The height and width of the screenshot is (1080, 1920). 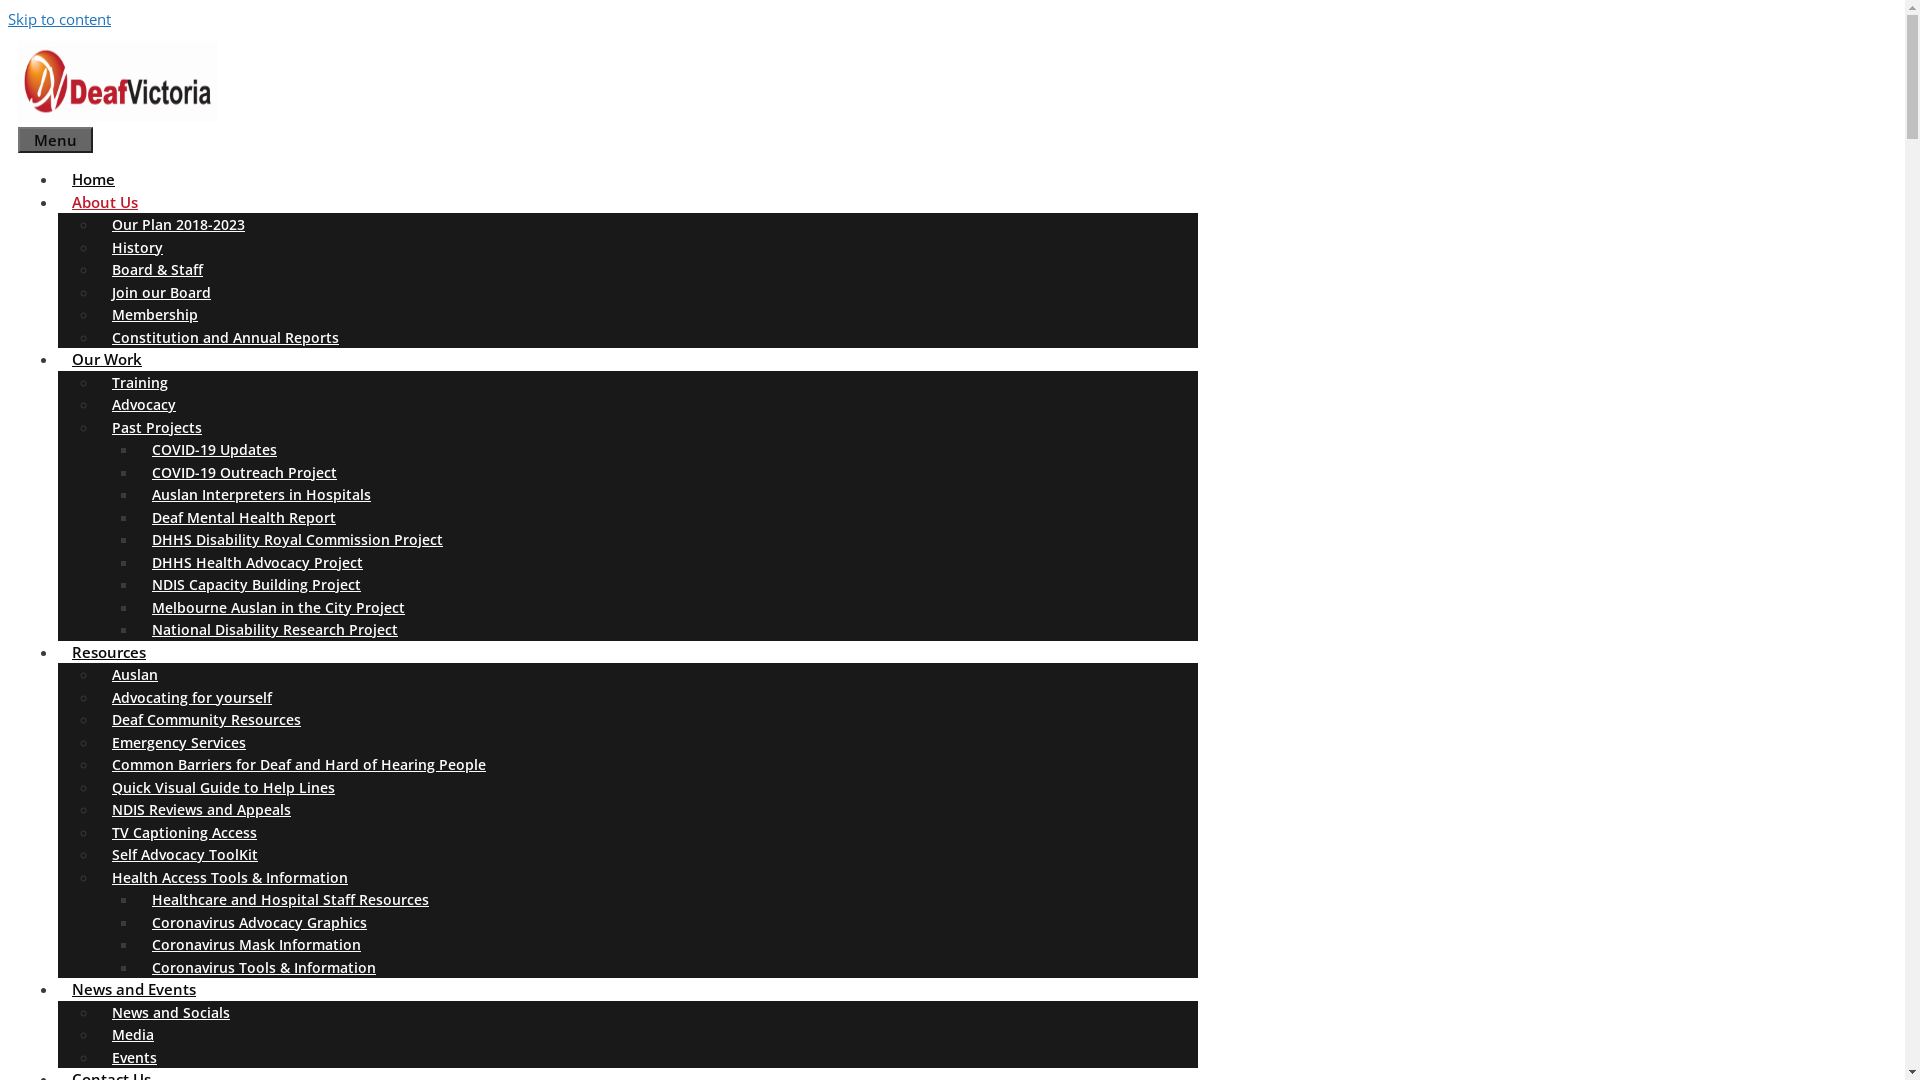 What do you see at coordinates (141, 989) in the screenshot?
I see `News and Events` at bounding box center [141, 989].